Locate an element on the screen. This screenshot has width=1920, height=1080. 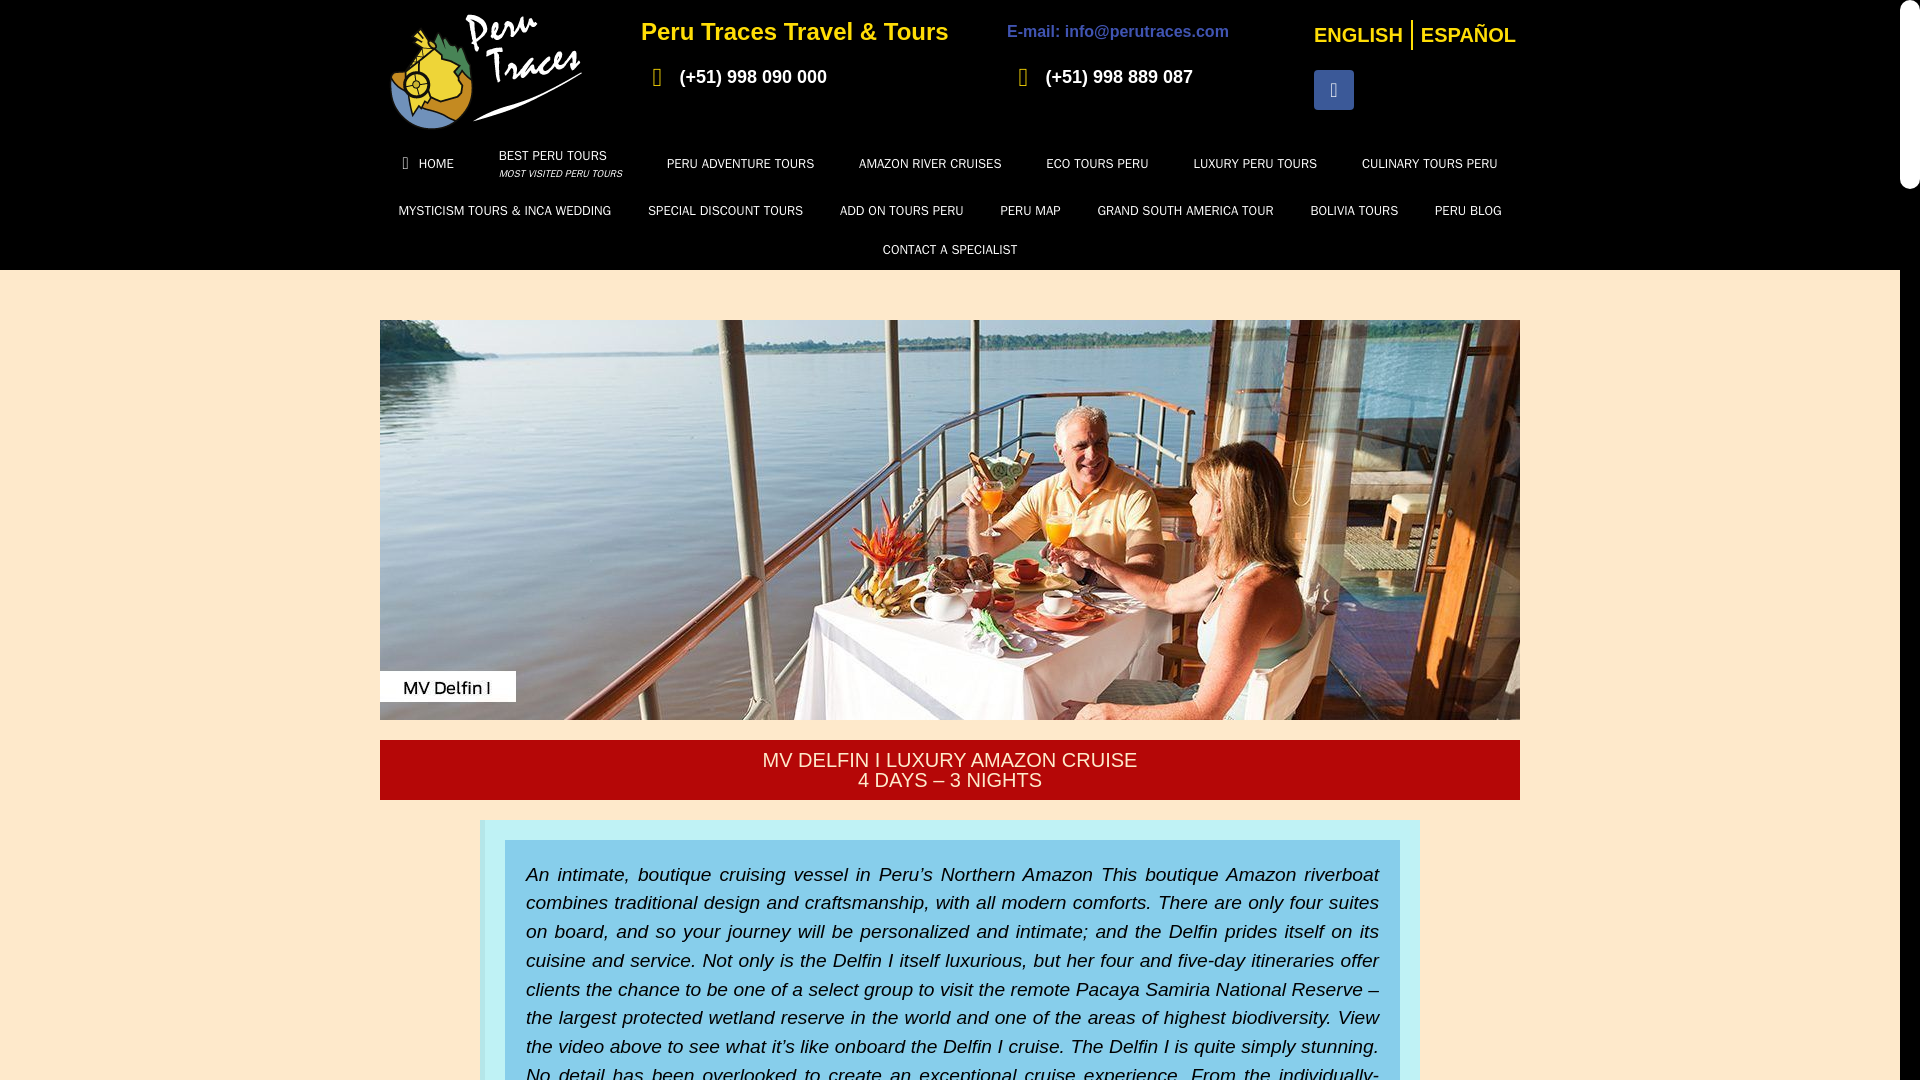
AMAZON RIVER CRUISES is located at coordinates (1186, 210).